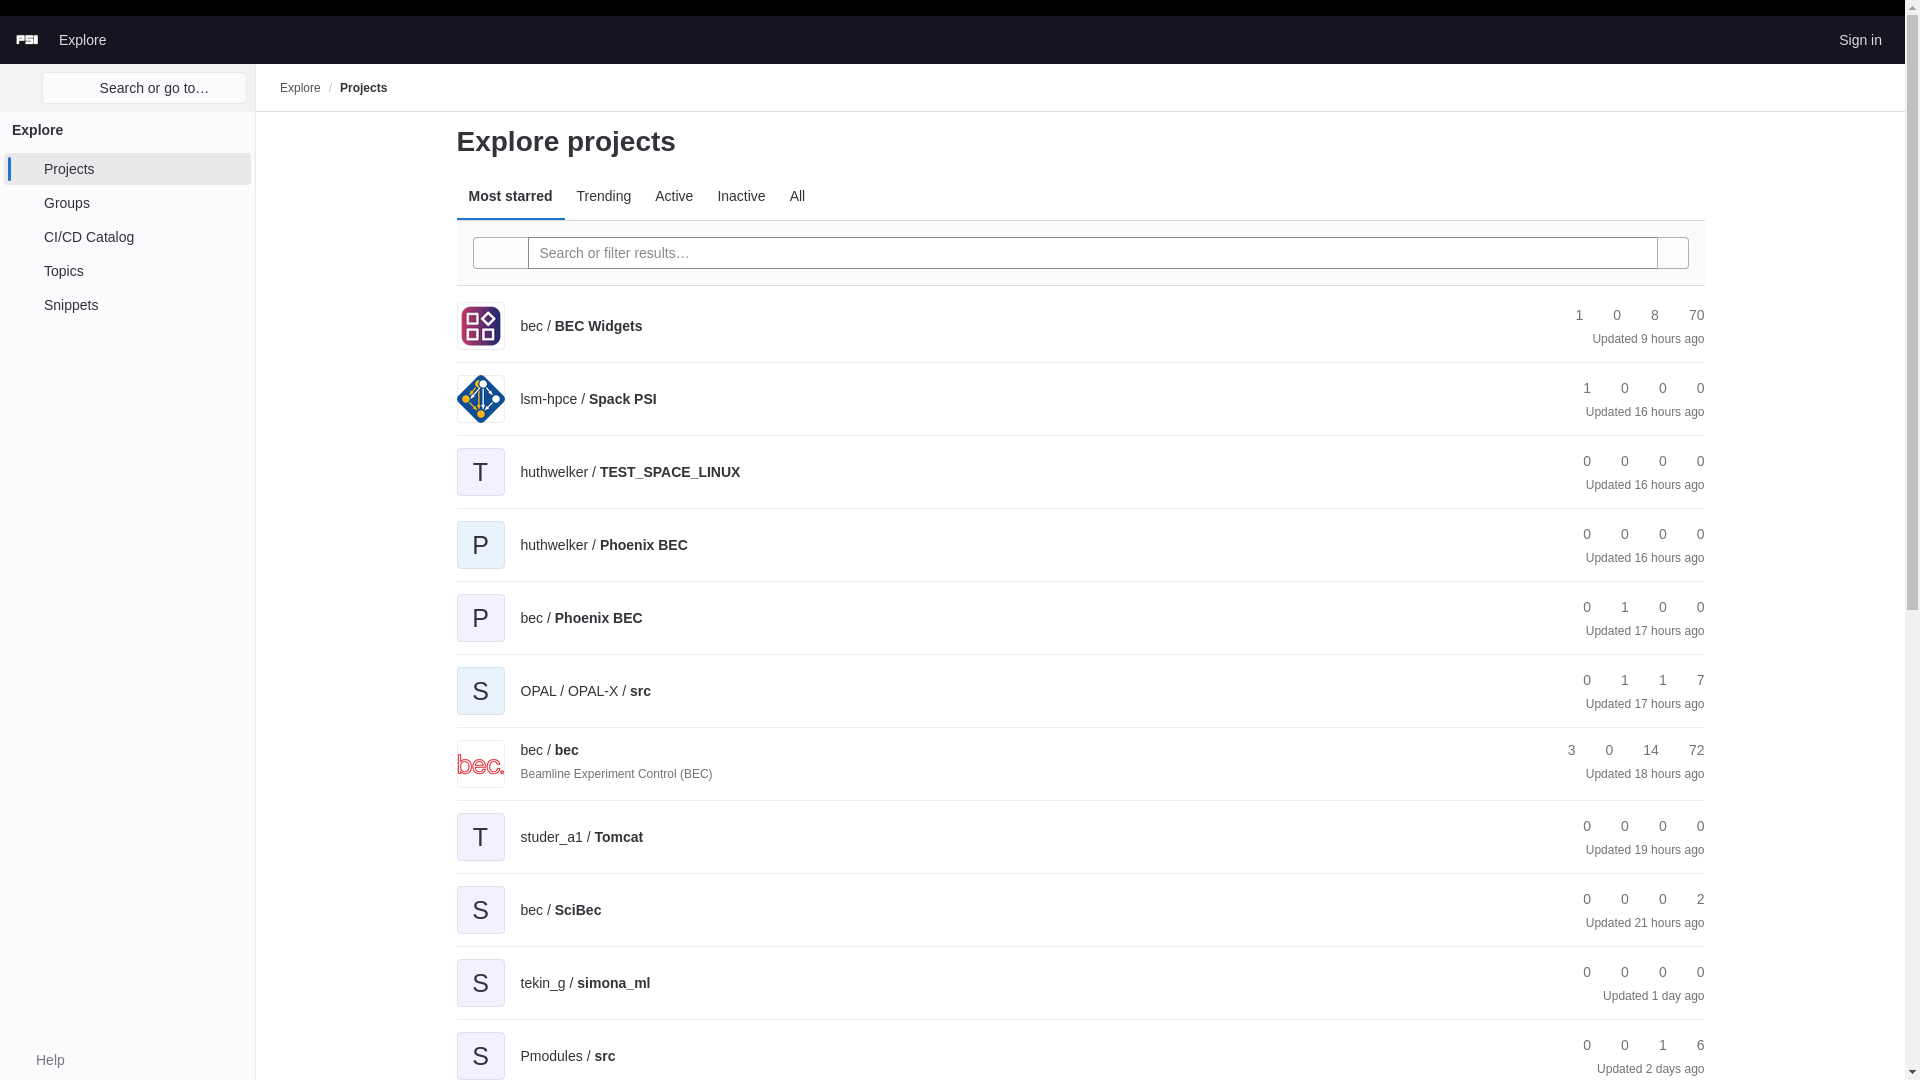  I want to click on Projects, so click(363, 88).